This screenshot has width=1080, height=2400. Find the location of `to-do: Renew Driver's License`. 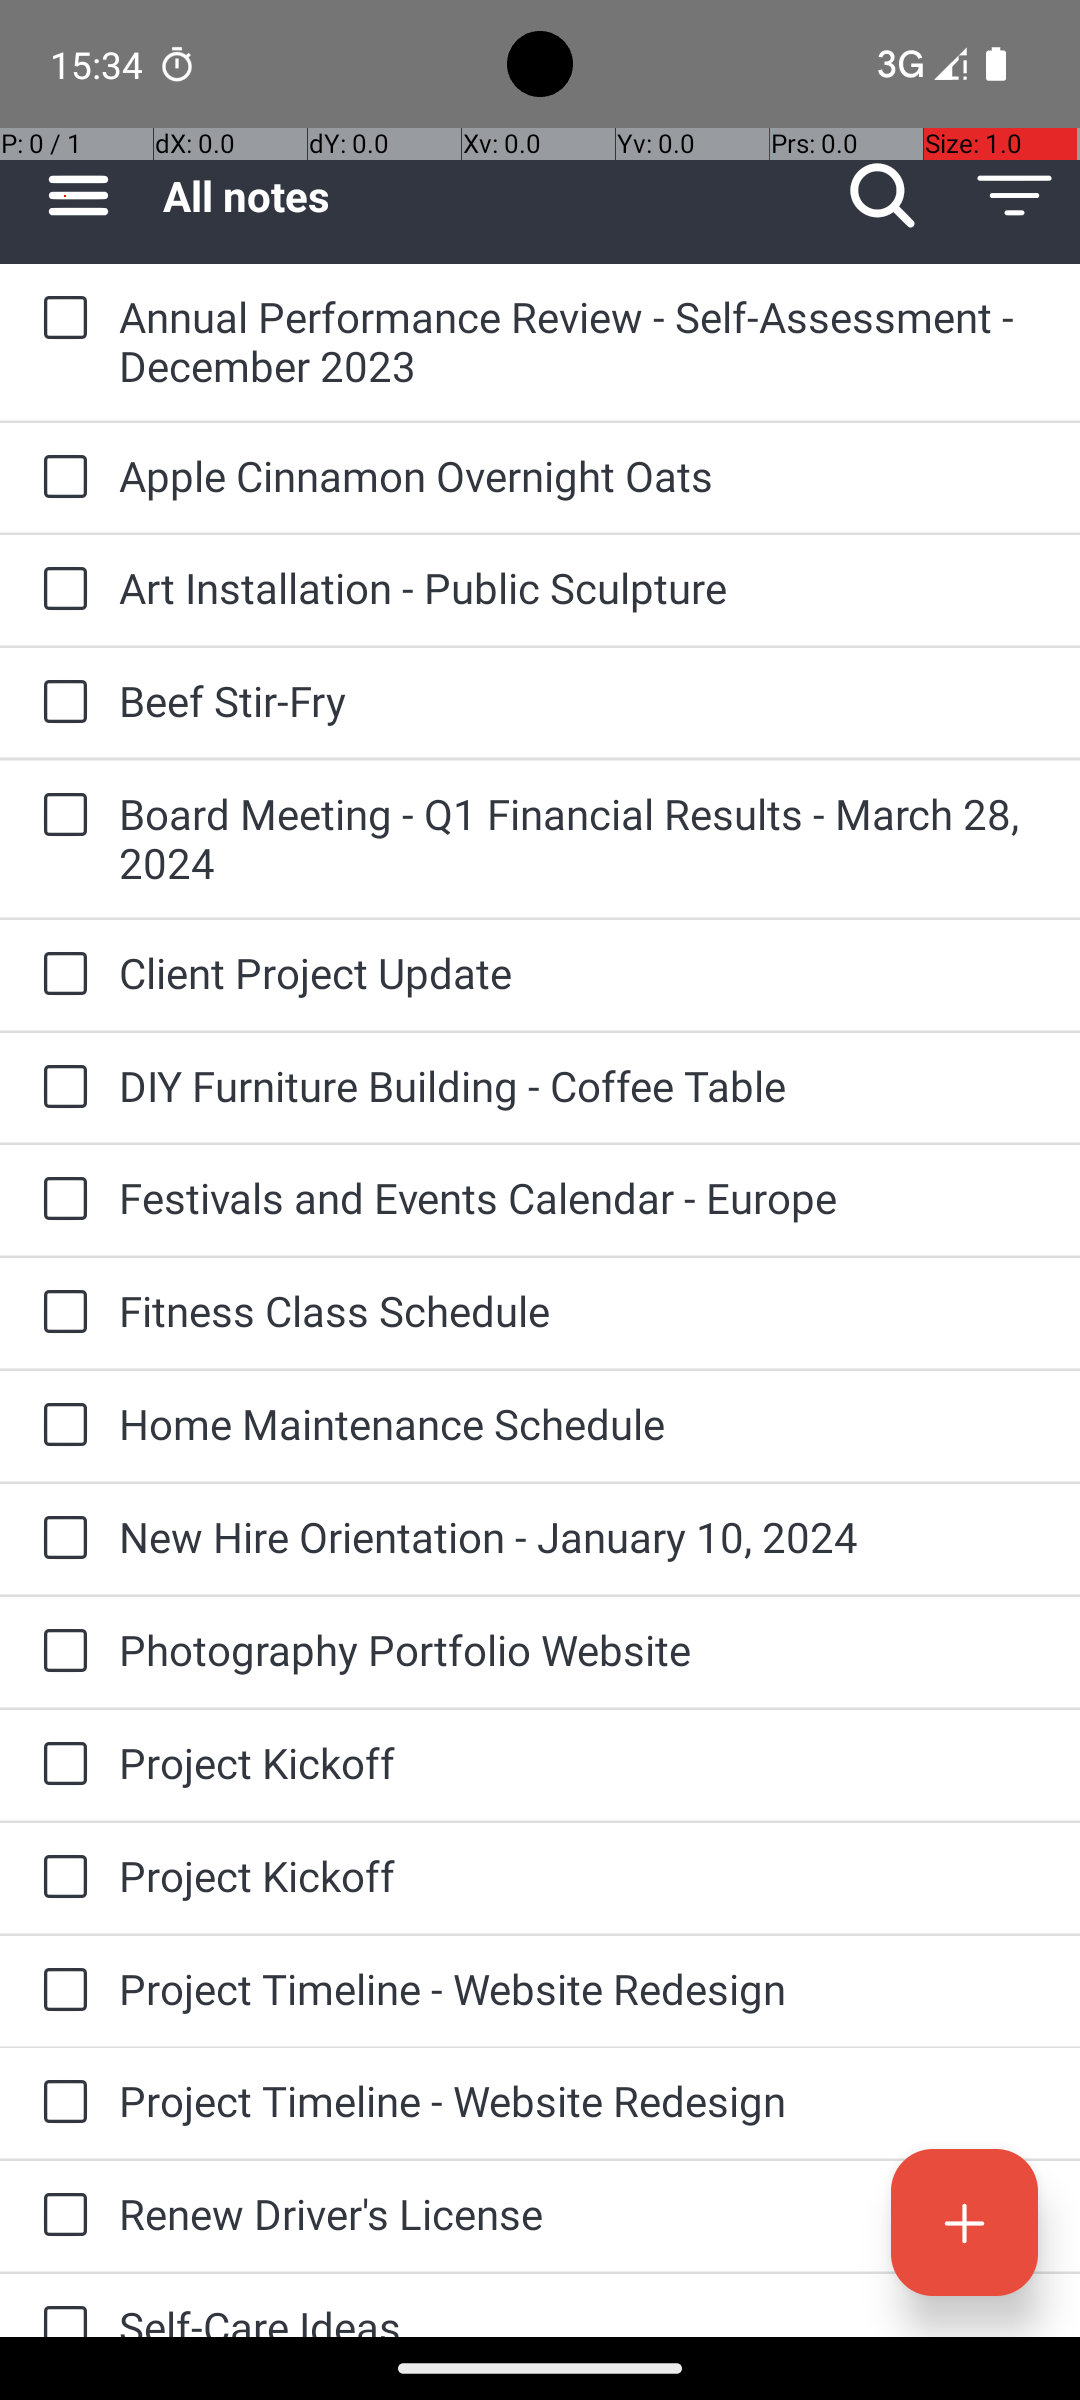

to-do: Renew Driver's License is located at coordinates (60, 2216).